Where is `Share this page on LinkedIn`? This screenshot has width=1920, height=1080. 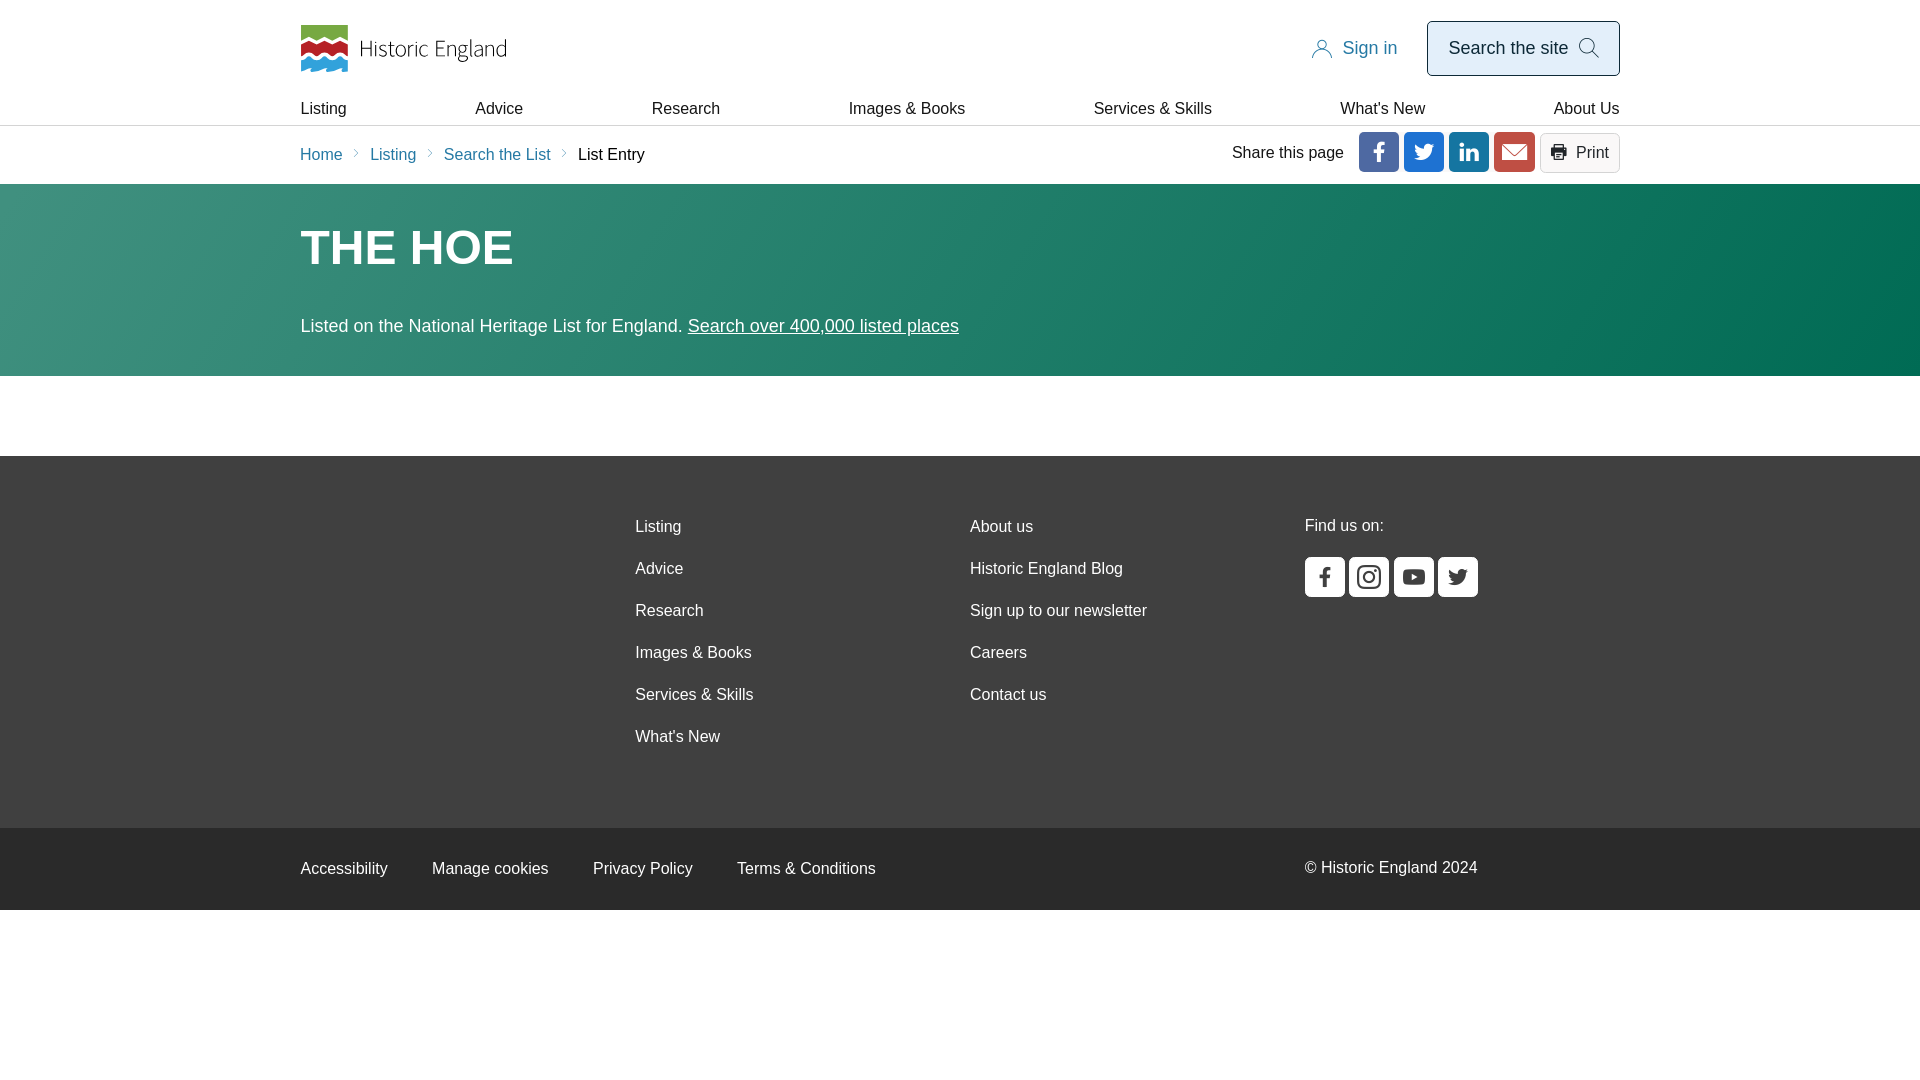
Share this page on LinkedIn is located at coordinates (1469, 151).